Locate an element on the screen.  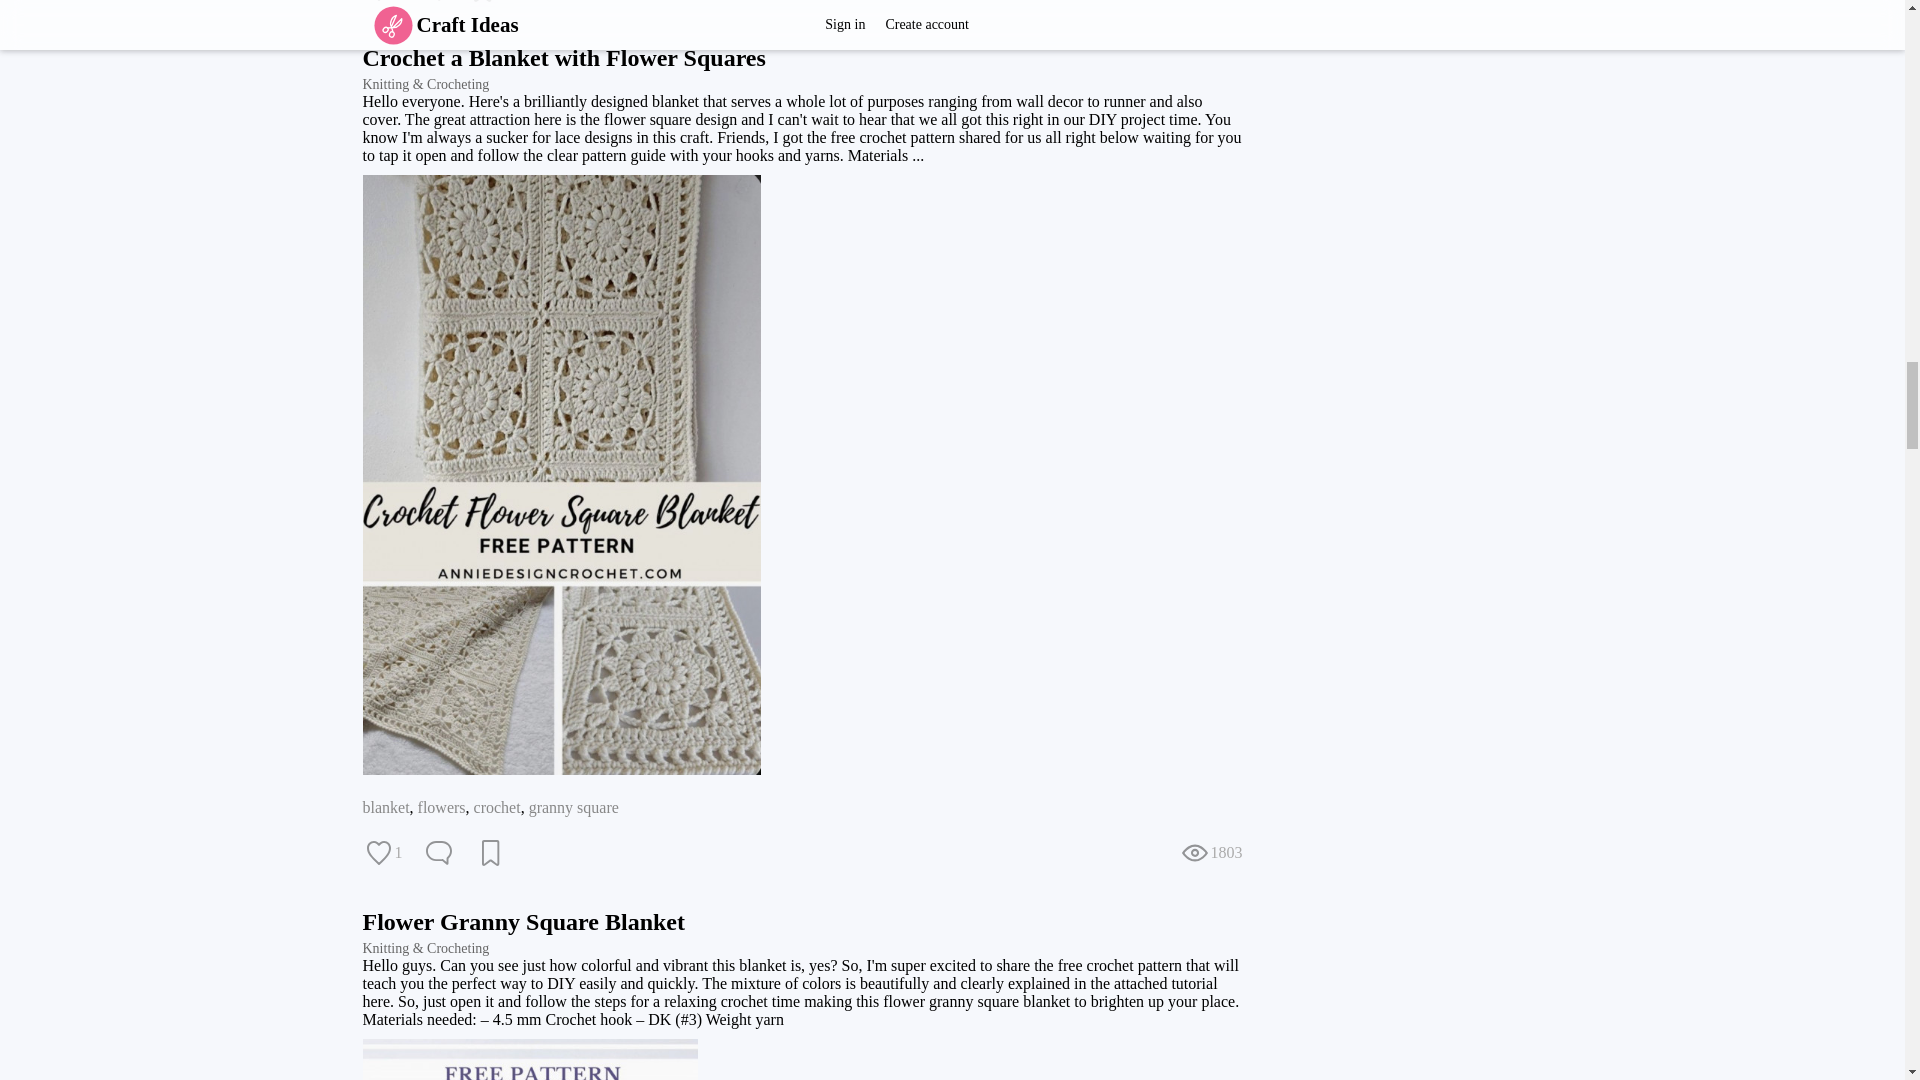
Comments is located at coordinates (430, 2).